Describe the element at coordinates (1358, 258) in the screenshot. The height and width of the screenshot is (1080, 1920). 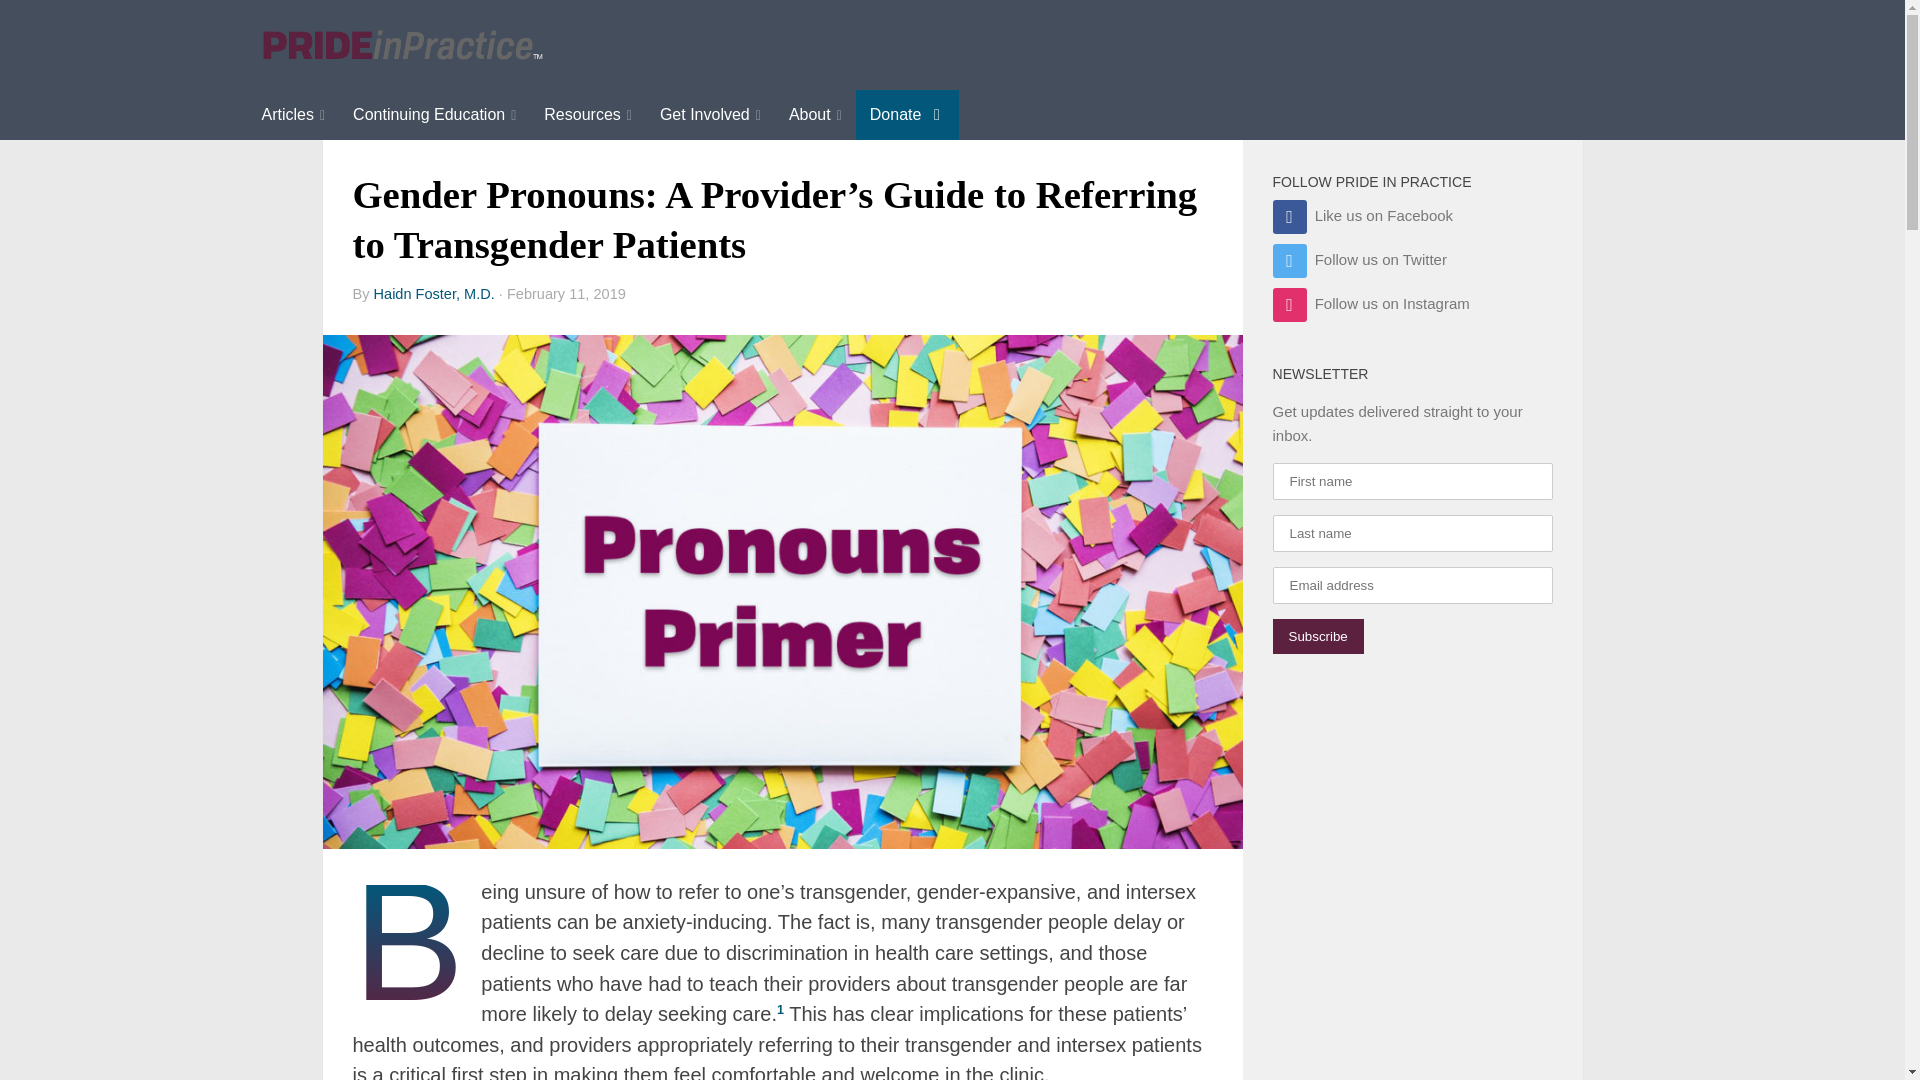
I see `Follow us on Twitter` at that location.